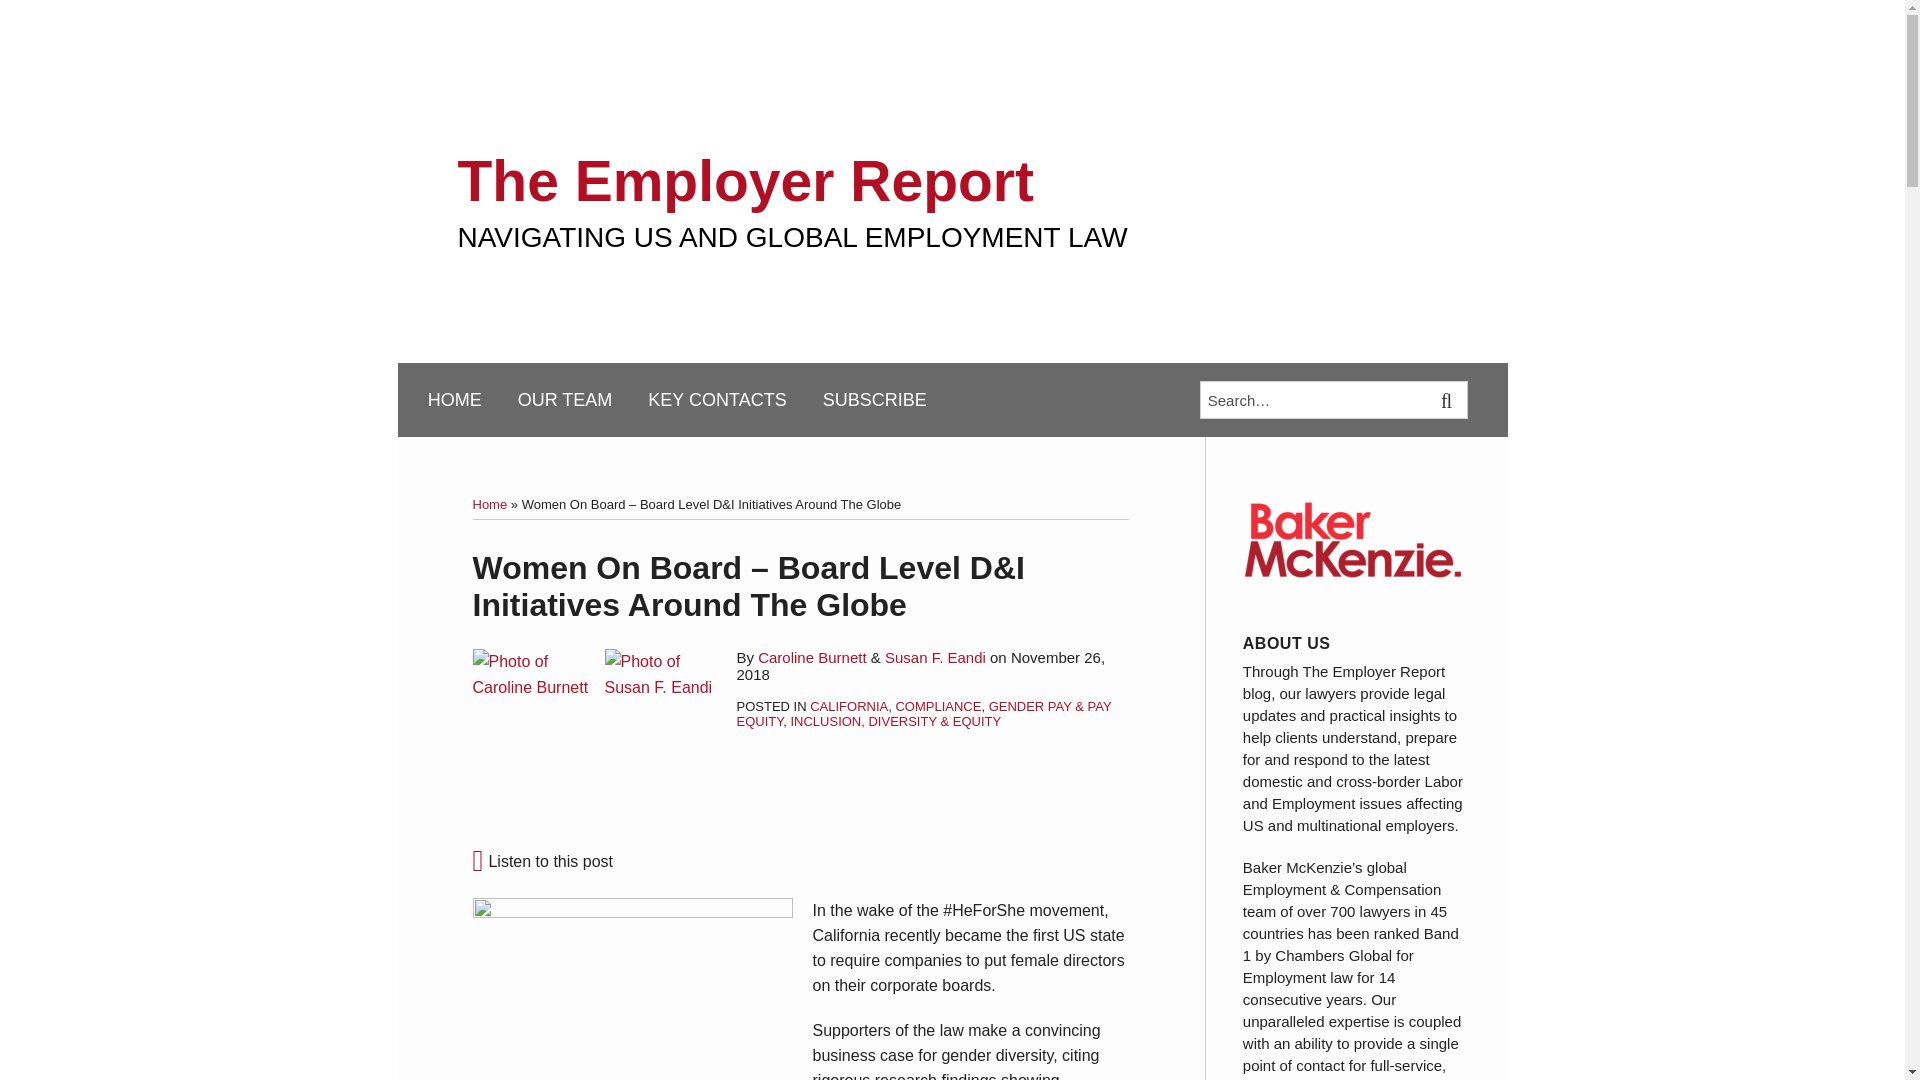 This screenshot has height=1080, width=1920. I want to click on SUBSCRIBE, so click(875, 399).